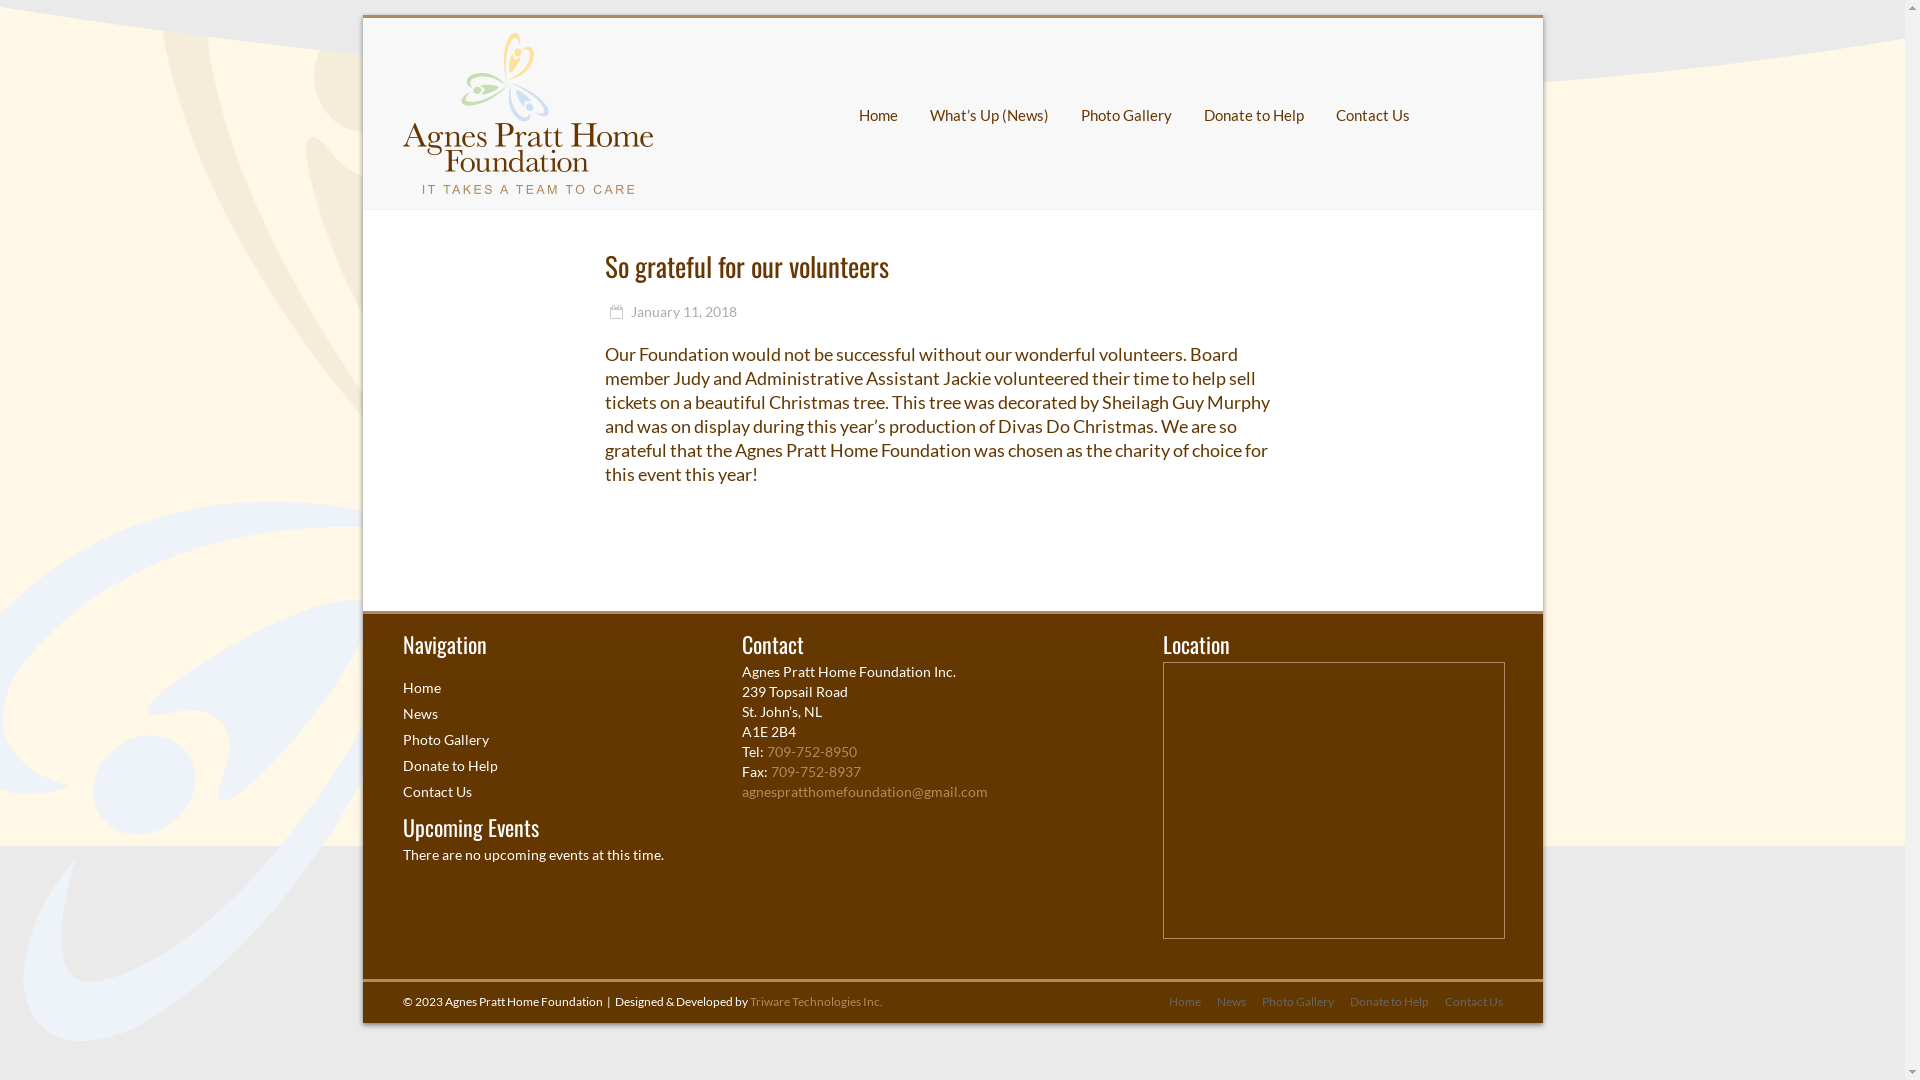 The height and width of the screenshot is (1080, 1920). Describe the element at coordinates (445, 739) in the screenshot. I see `Photo Gallery` at that location.